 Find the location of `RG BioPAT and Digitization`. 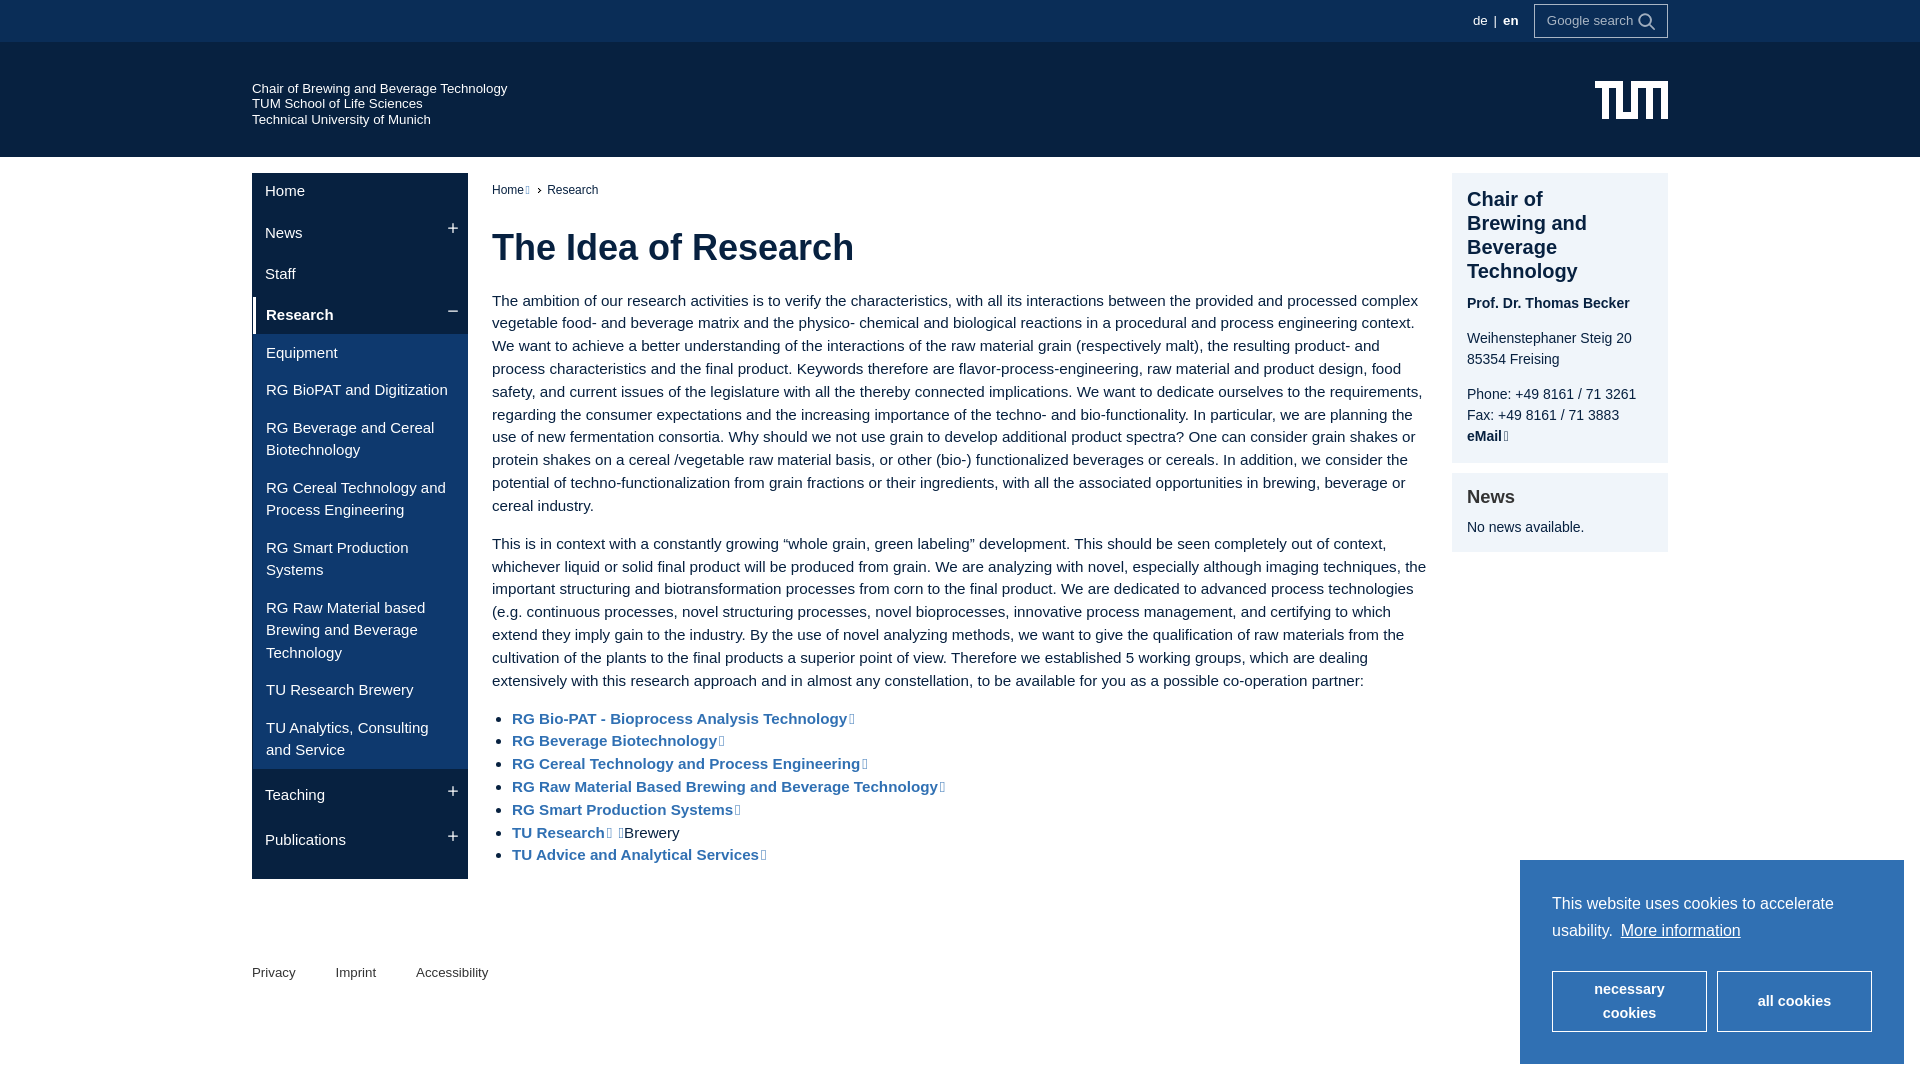

RG BioPAT and Digitization is located at coordinates (360, 390).